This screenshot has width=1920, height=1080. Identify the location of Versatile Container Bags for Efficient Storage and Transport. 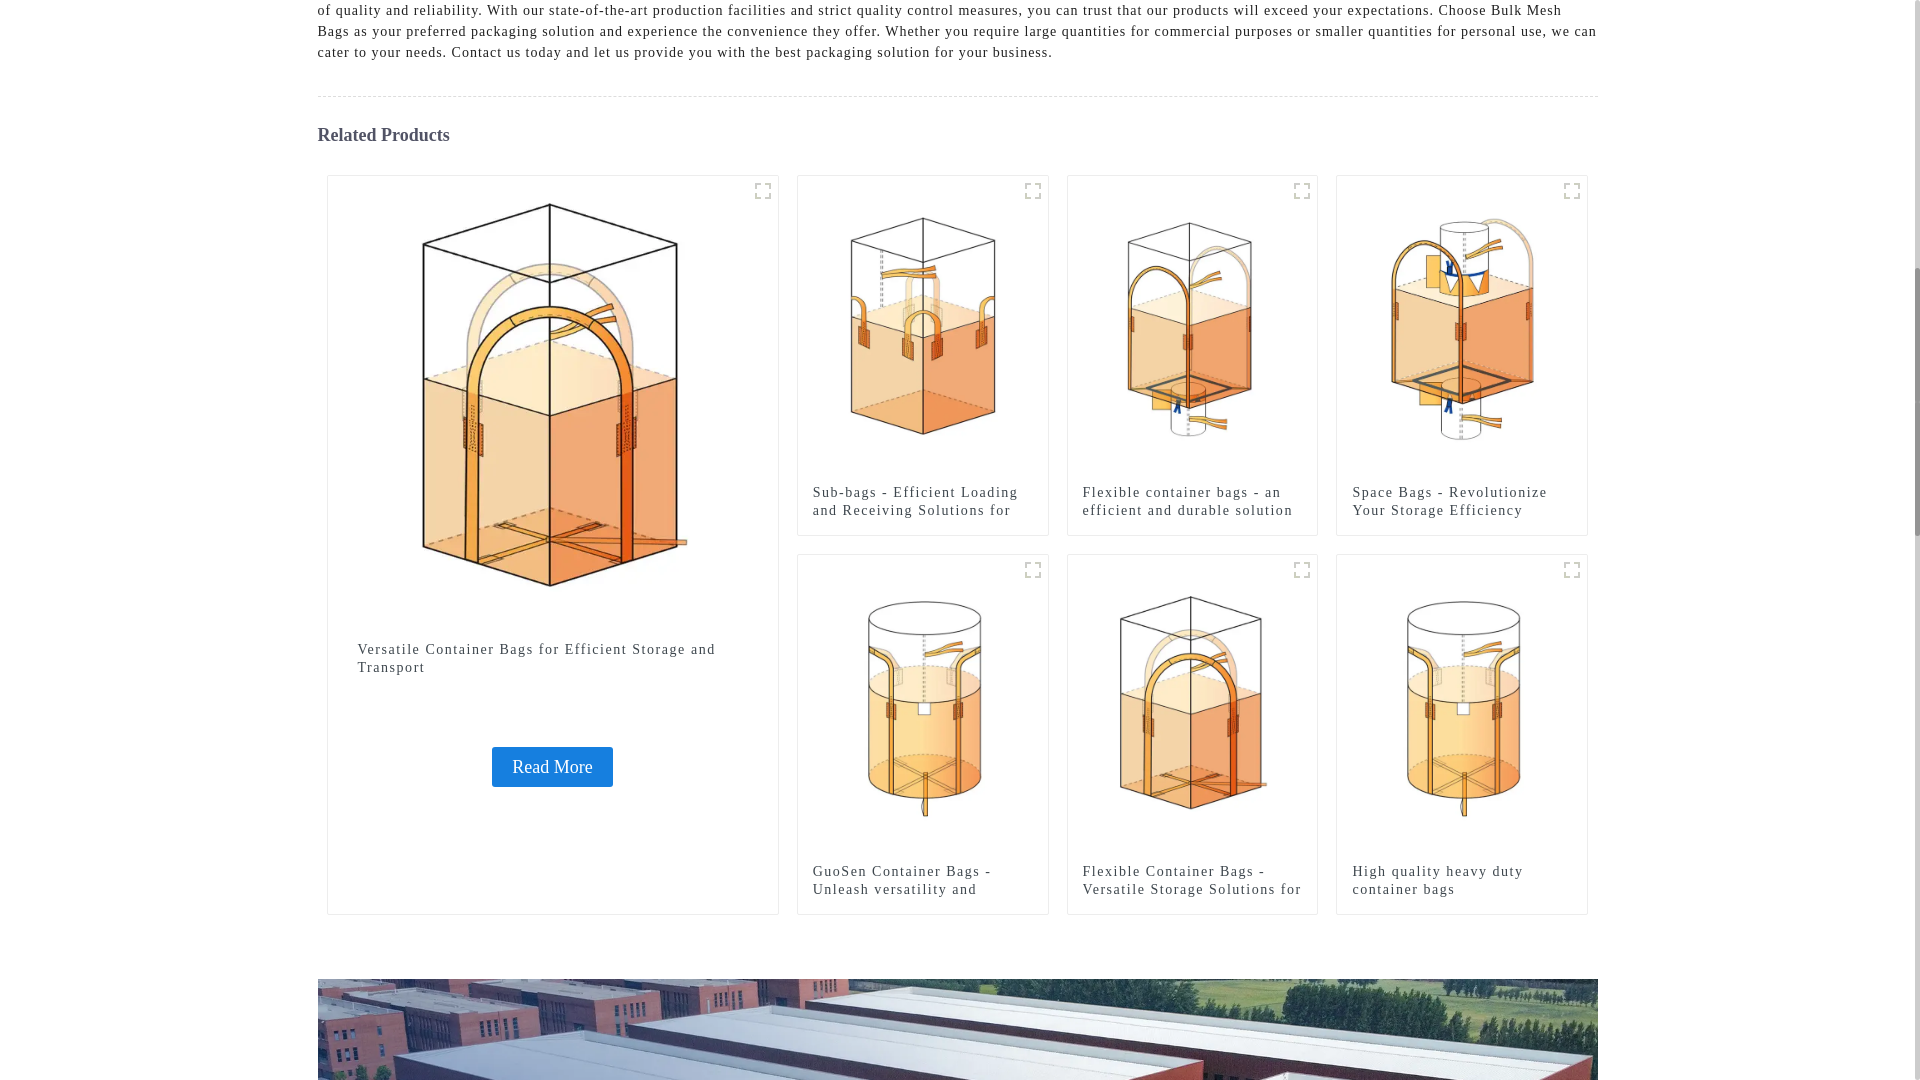
(552, 659).